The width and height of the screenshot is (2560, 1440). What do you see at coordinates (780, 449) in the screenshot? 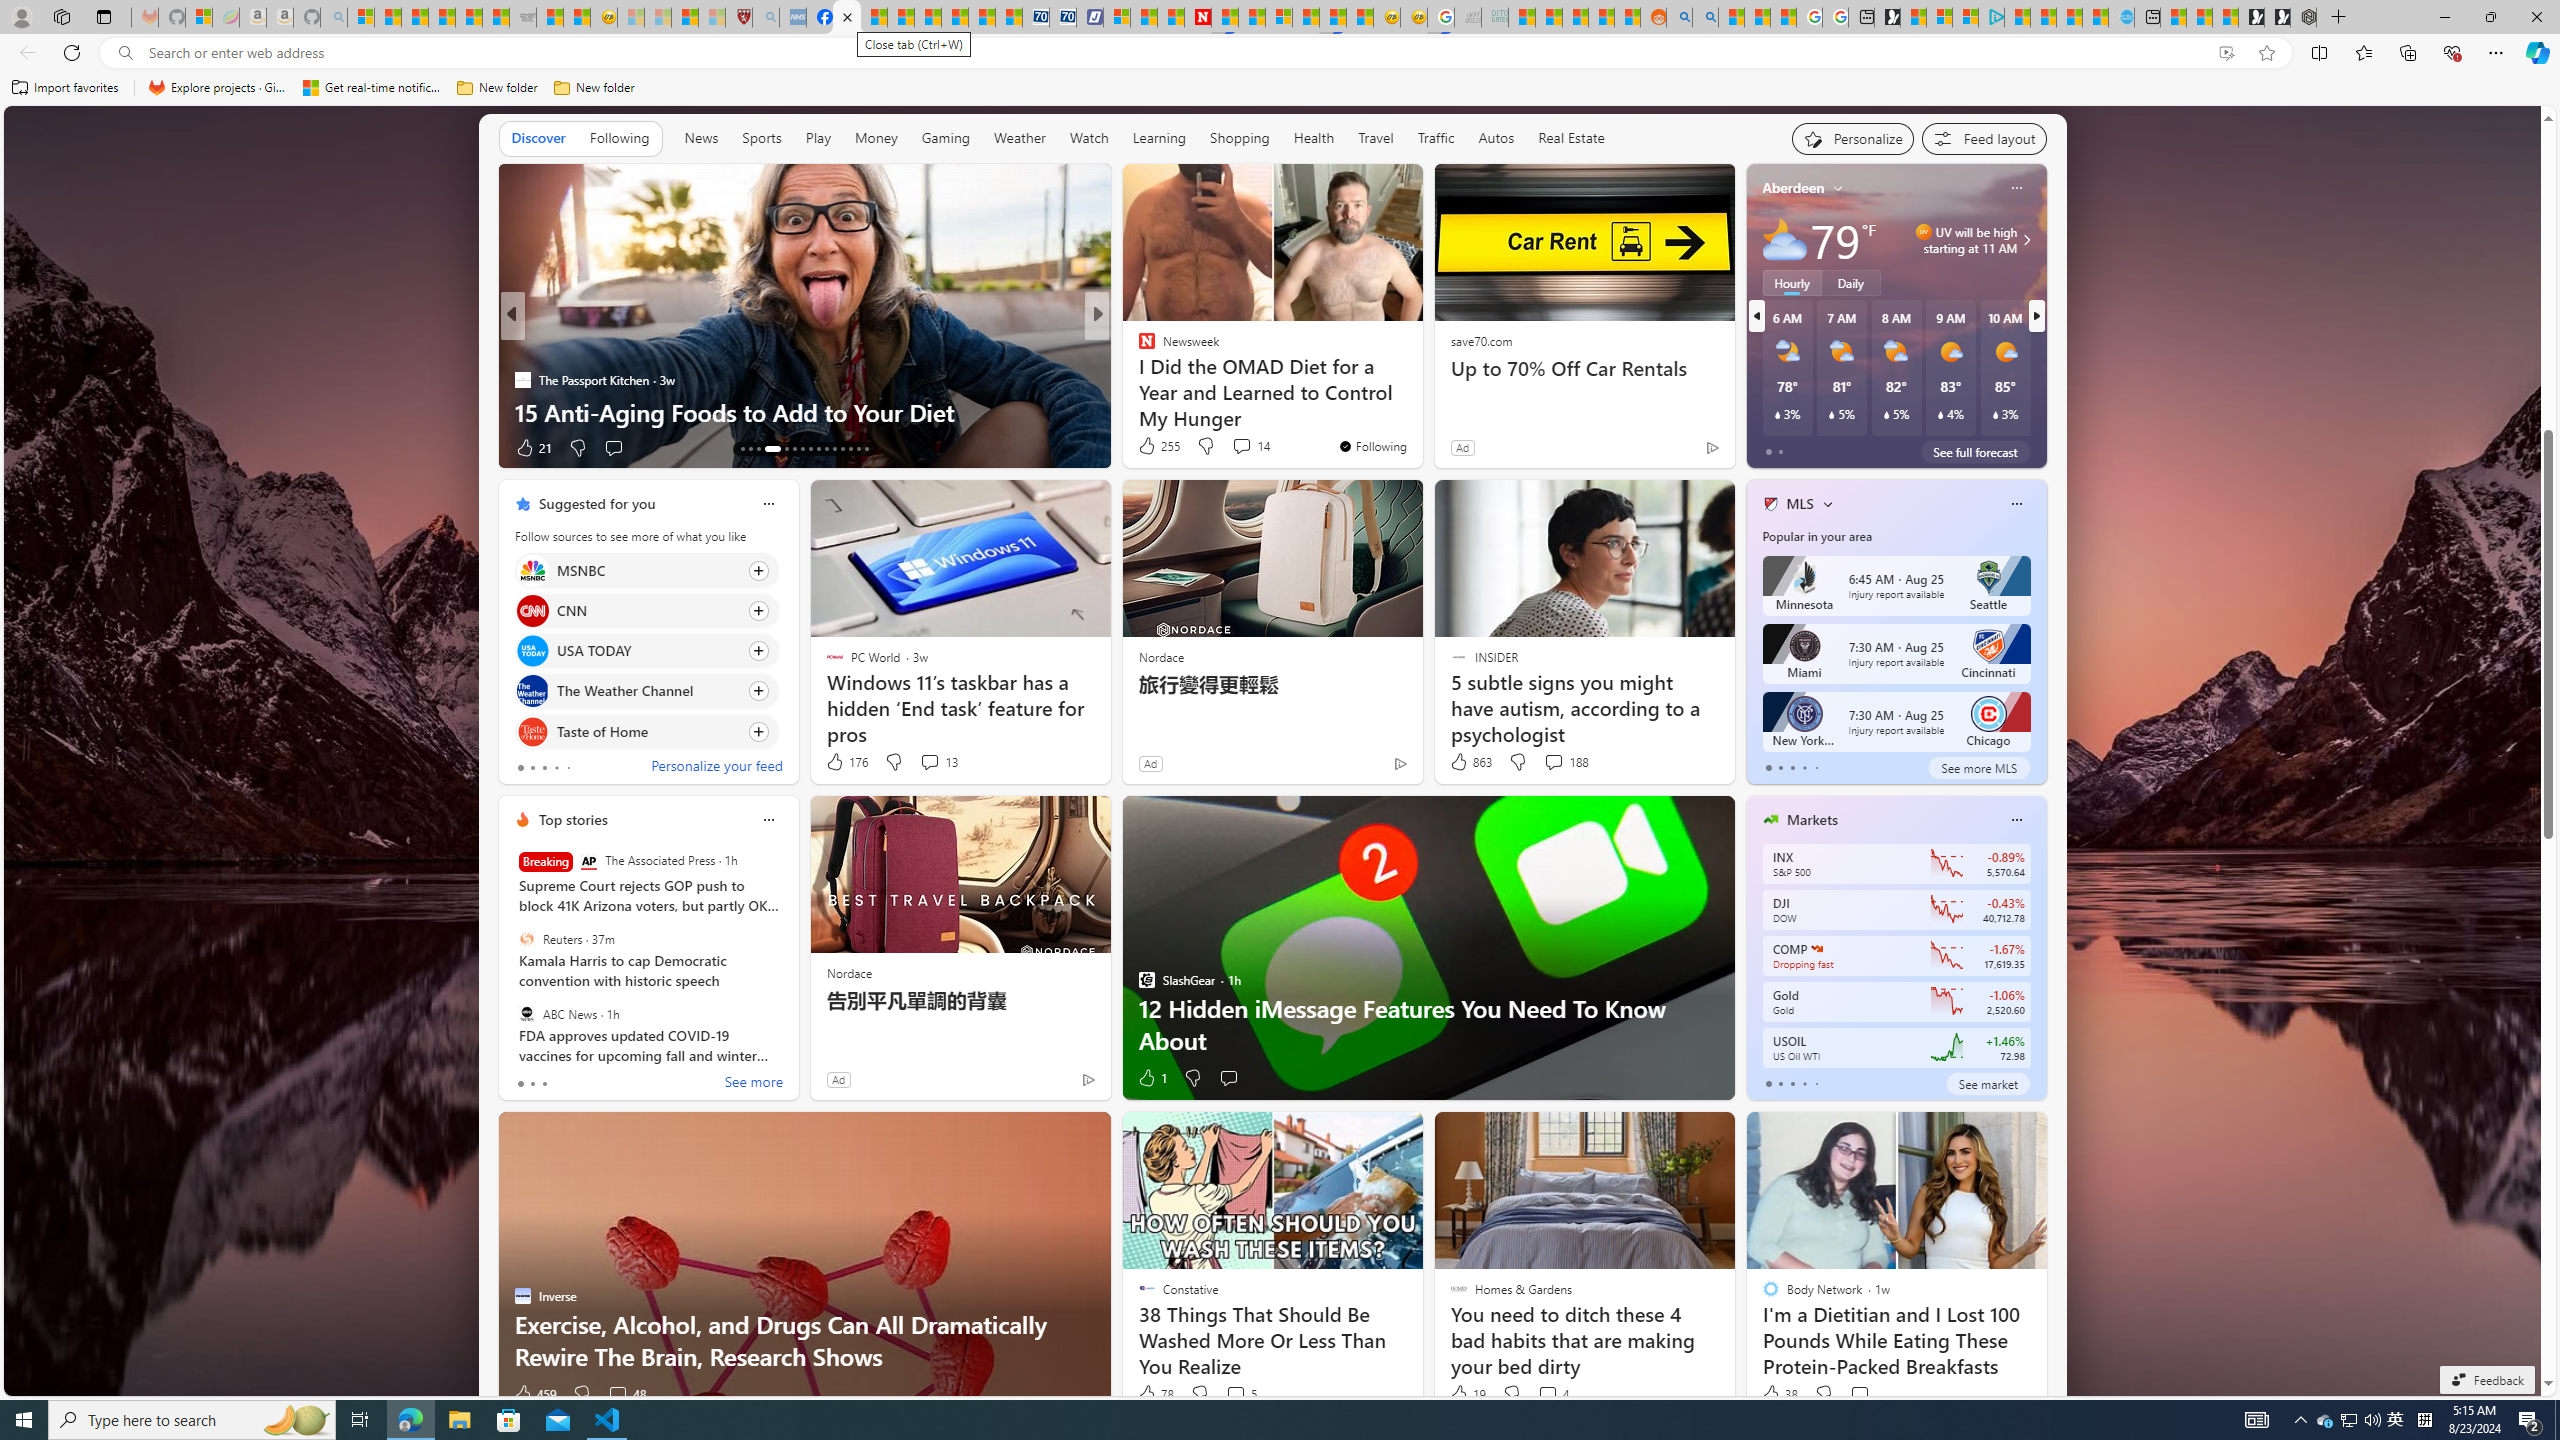
I see `AutomationID: tab-70` at bounding box center [780, 449].